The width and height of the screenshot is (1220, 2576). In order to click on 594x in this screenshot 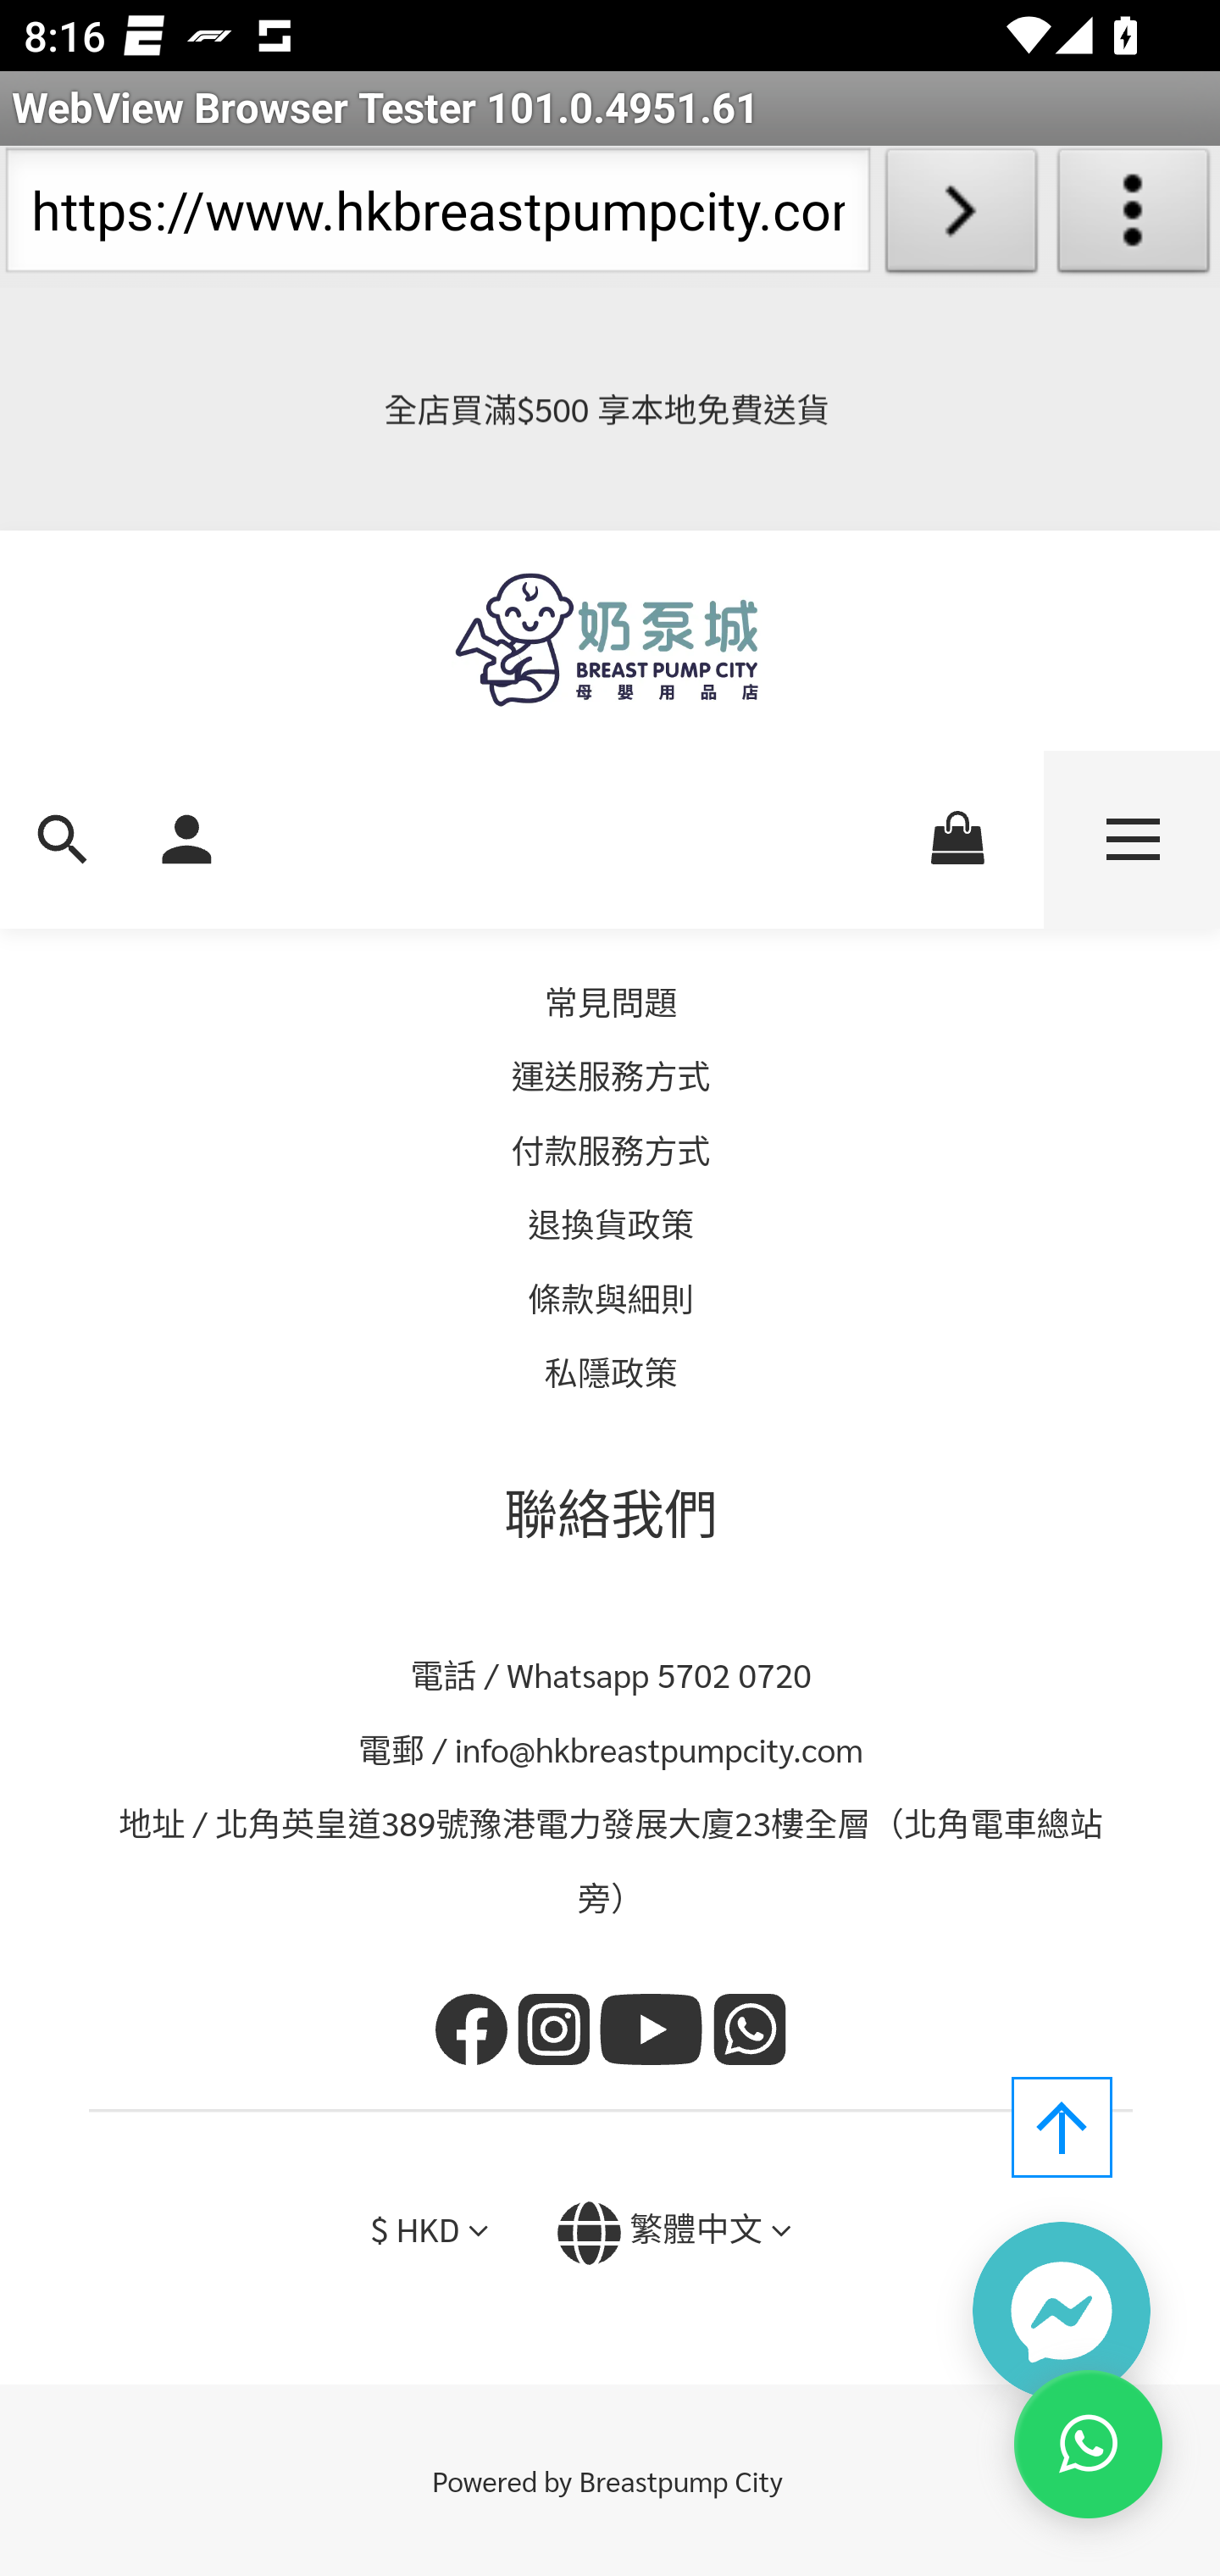, I will do `click(610, 641)`.